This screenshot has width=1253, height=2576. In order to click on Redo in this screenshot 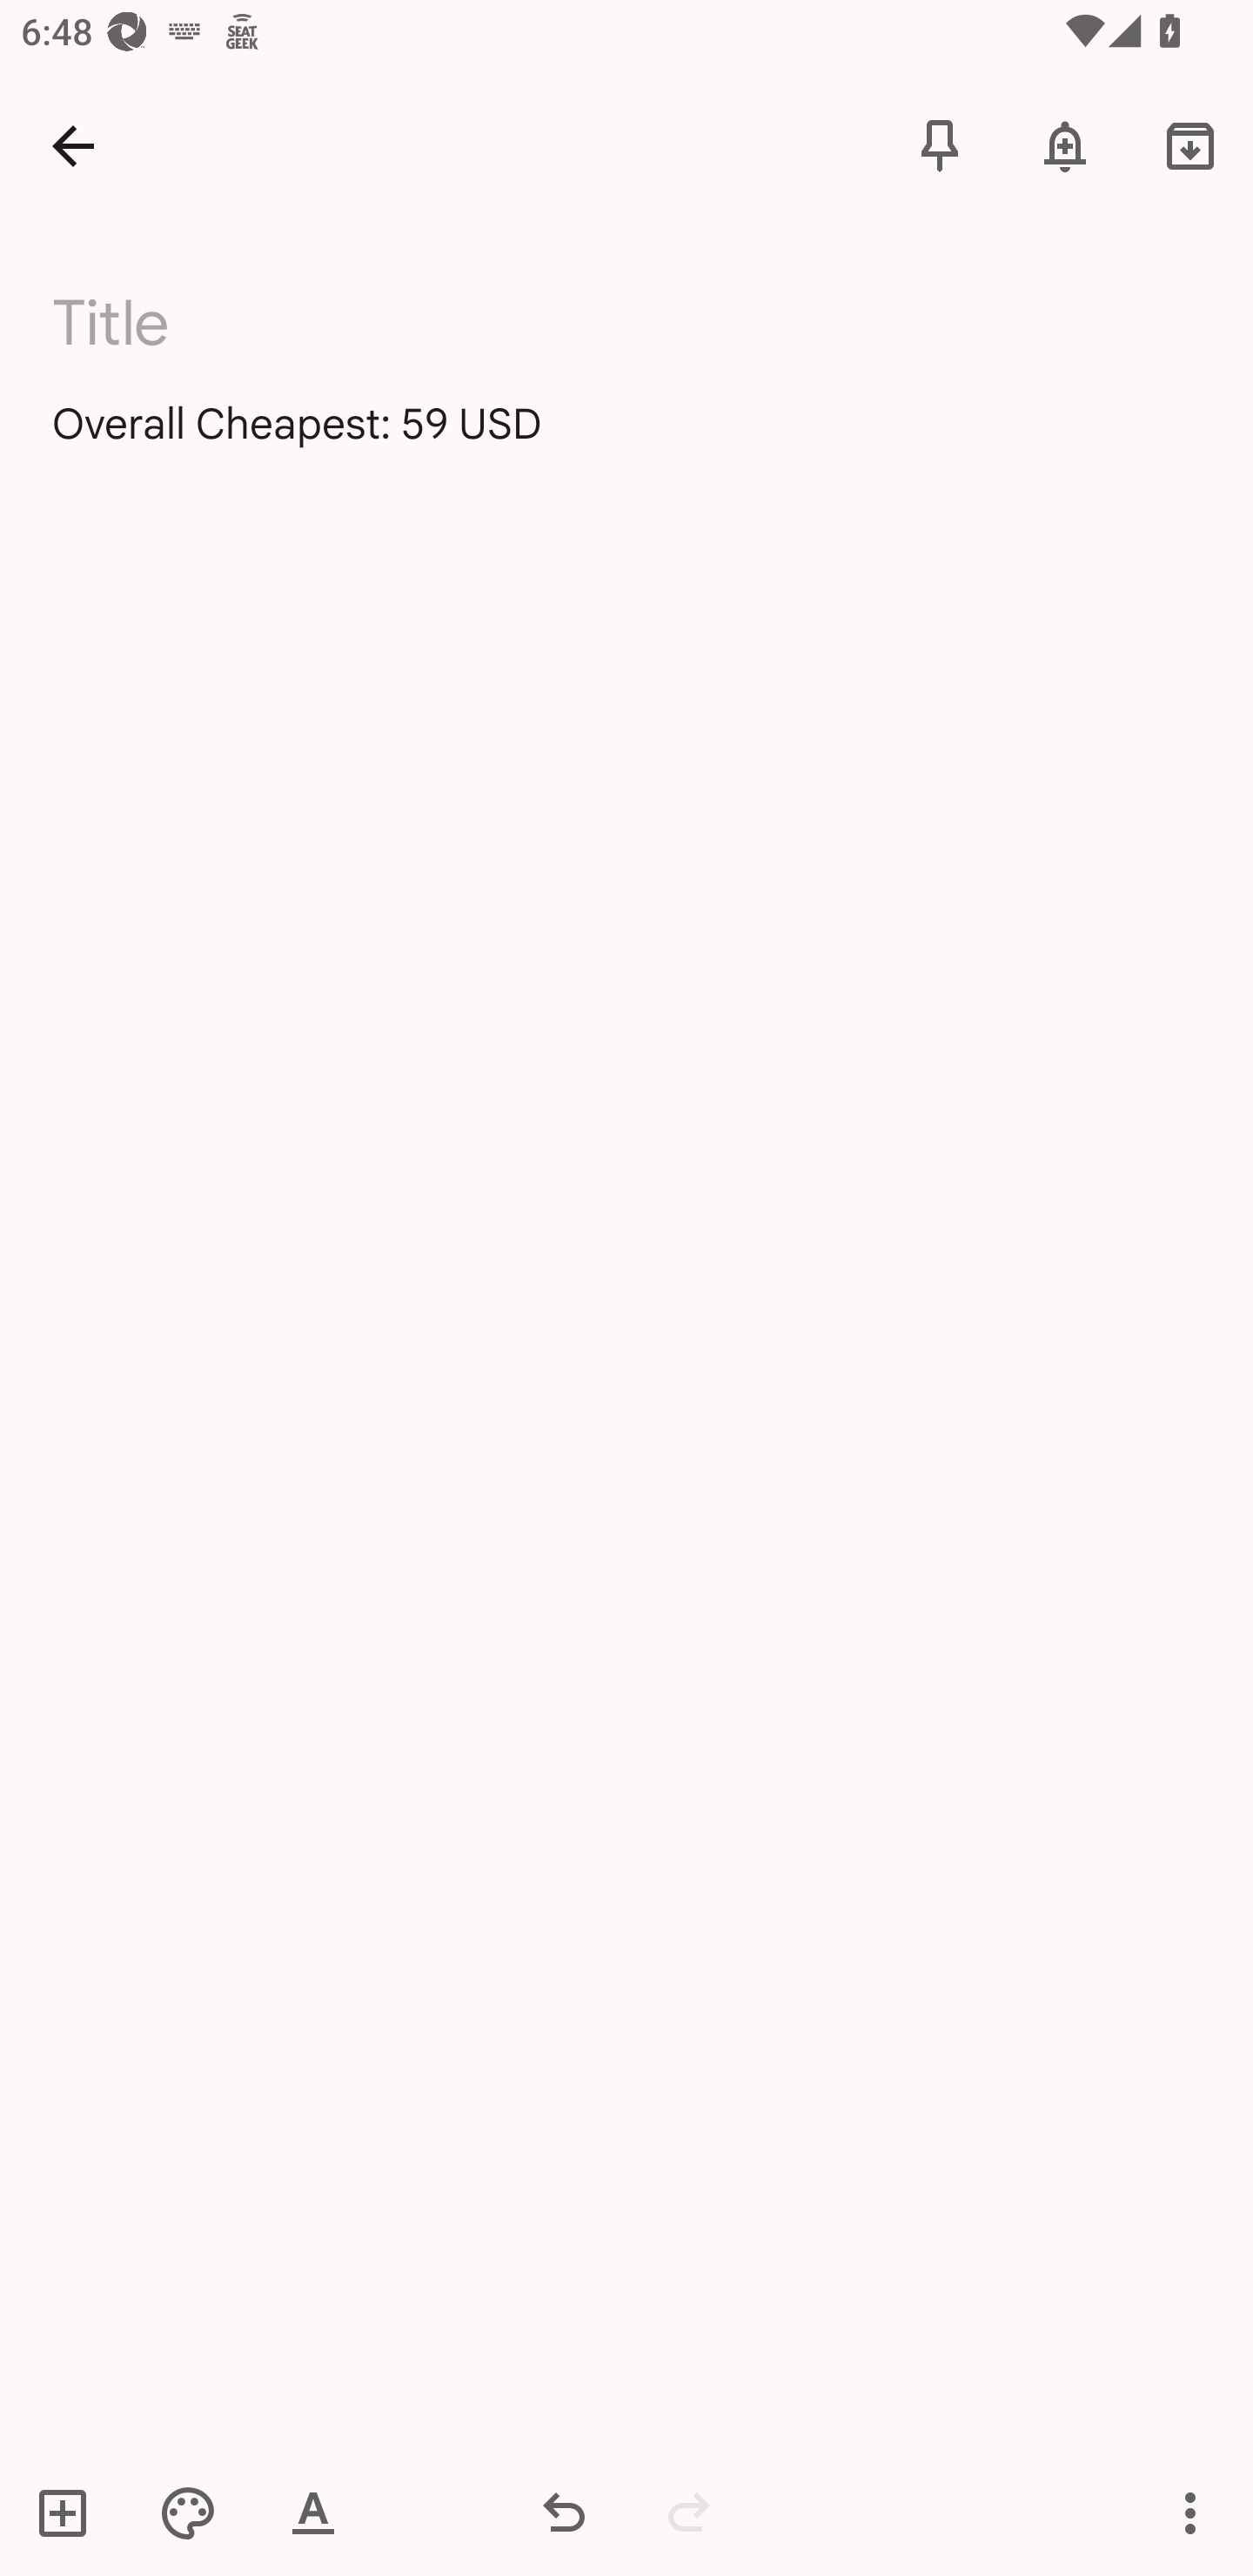, I will do `click(689, 2512)`.